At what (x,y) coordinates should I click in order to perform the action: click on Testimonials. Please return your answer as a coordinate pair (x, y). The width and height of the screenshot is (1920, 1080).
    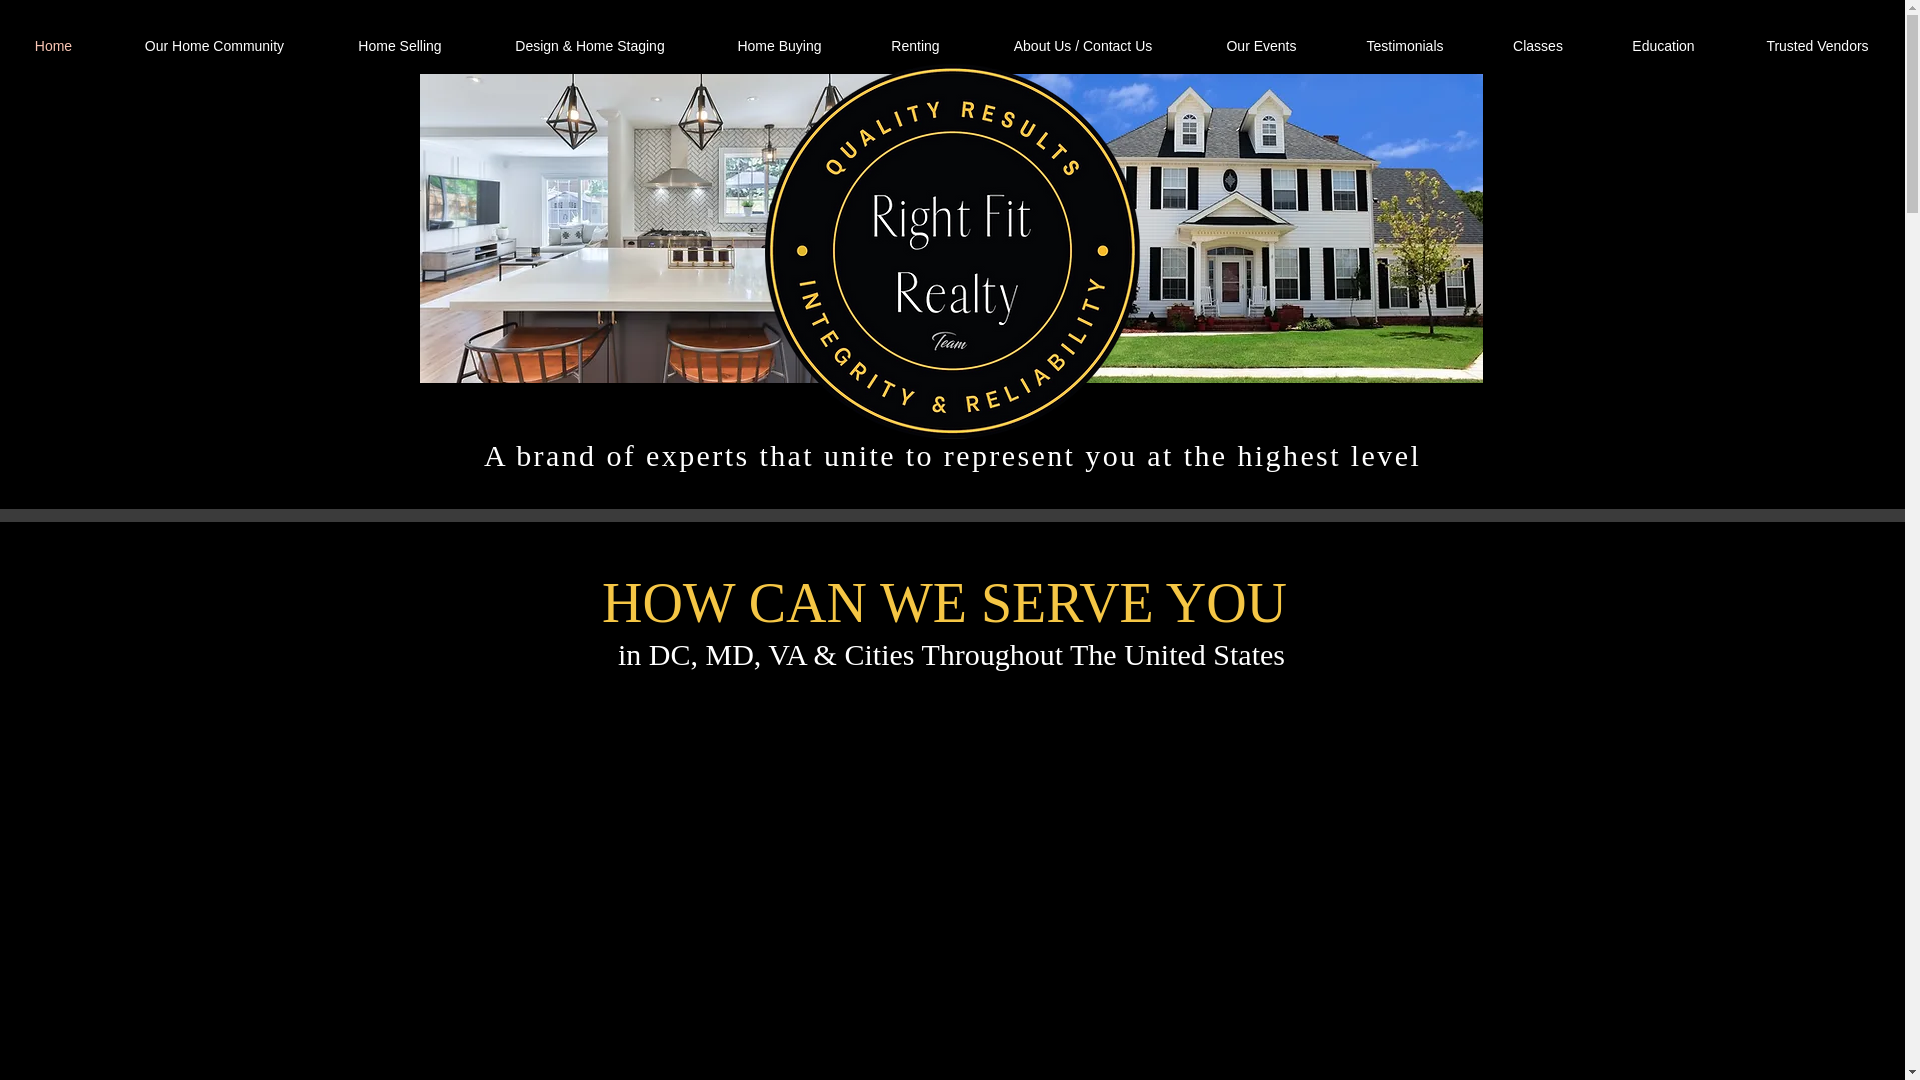
    Looking at the image, I should click on (1404, 46).